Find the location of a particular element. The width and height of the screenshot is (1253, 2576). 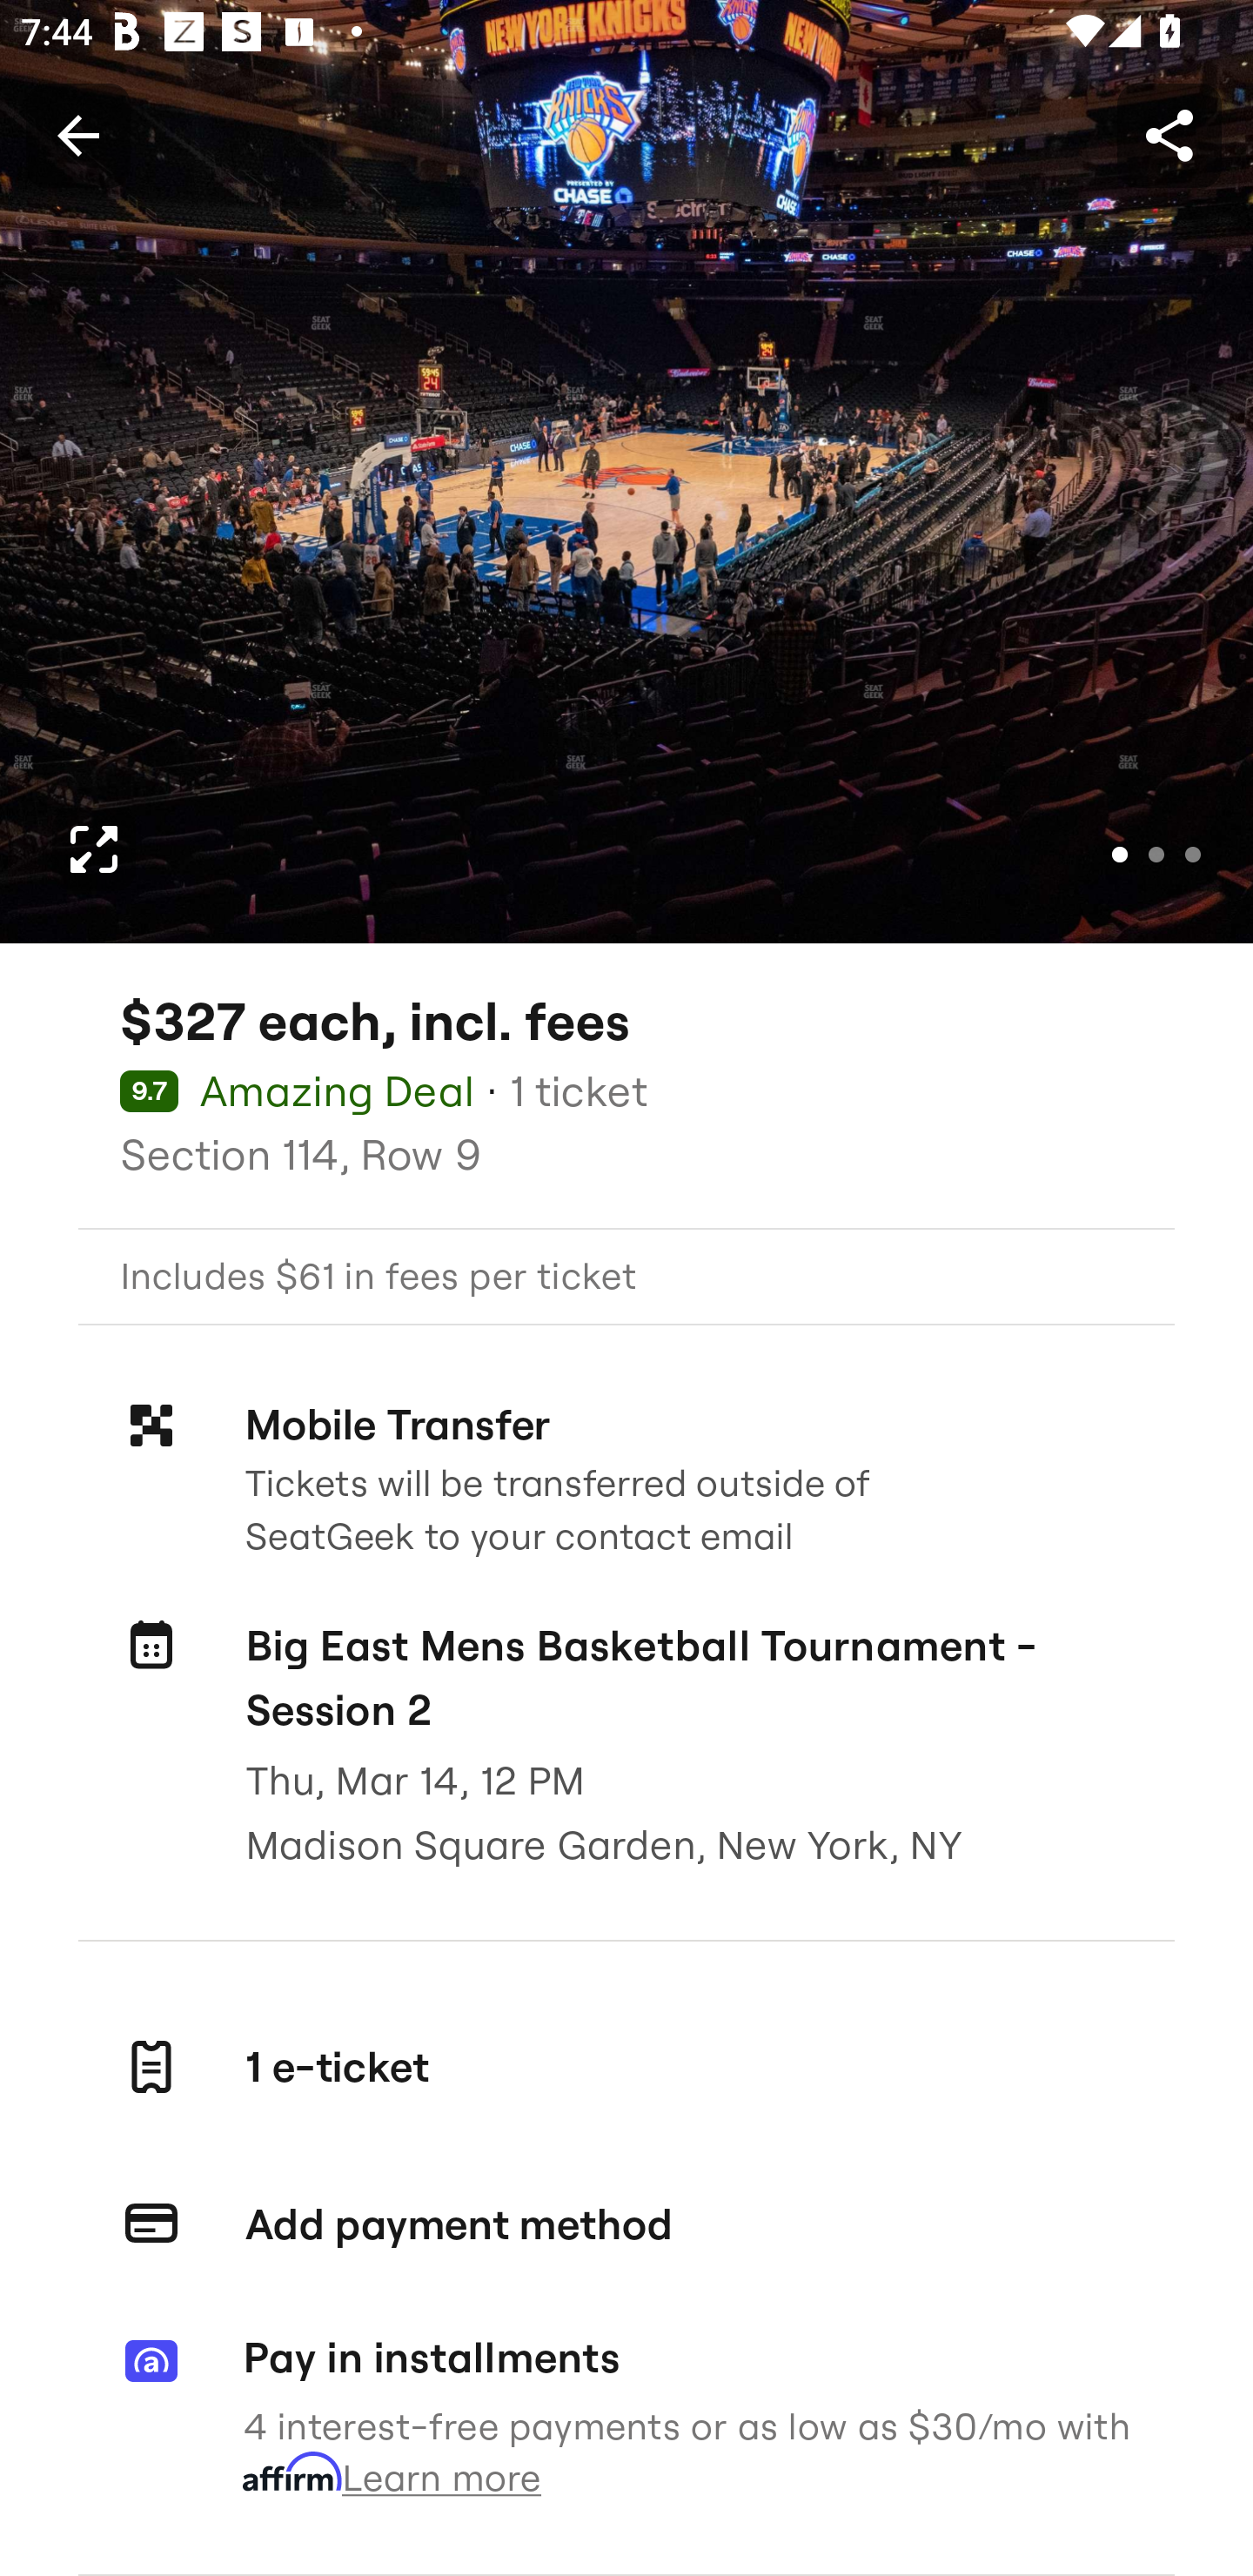

Share is located at coordinates (1169, 134).